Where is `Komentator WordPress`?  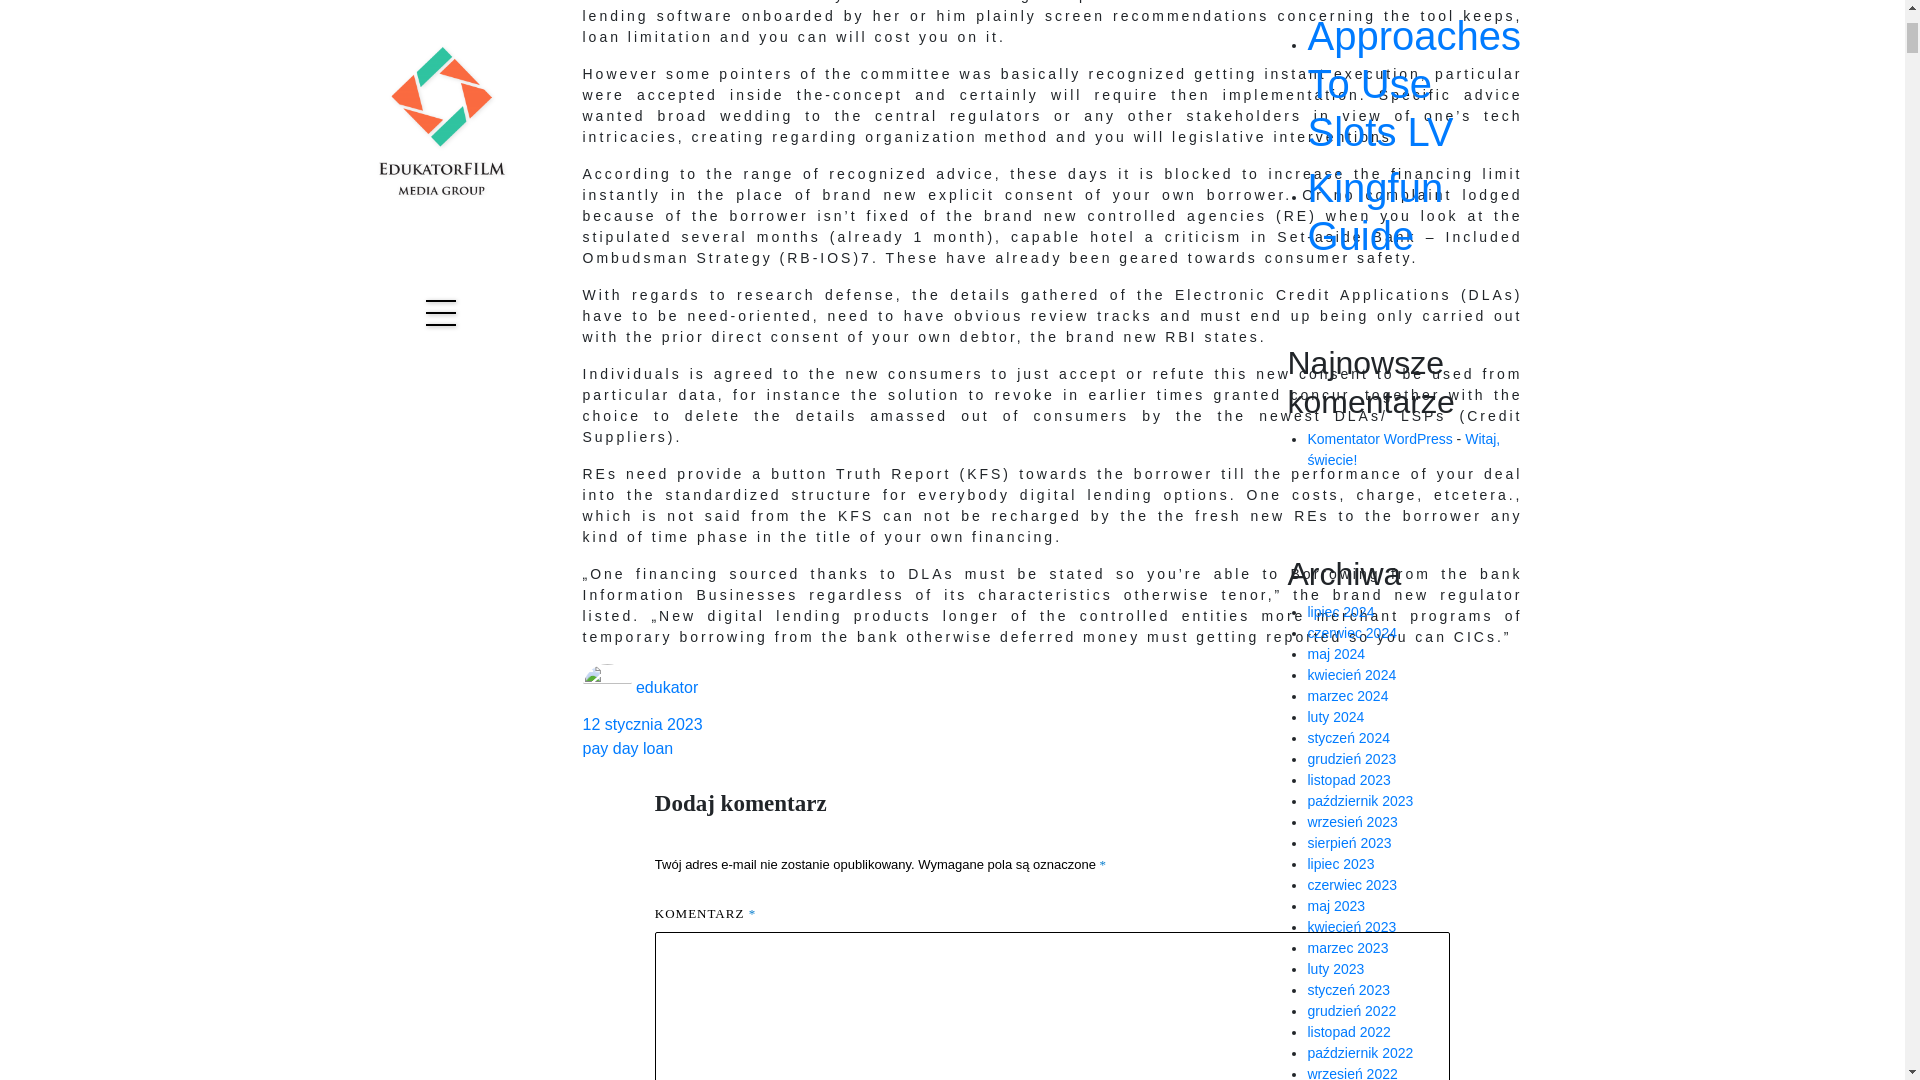 Komentator WordPress is located at coordinates (1379, 438).